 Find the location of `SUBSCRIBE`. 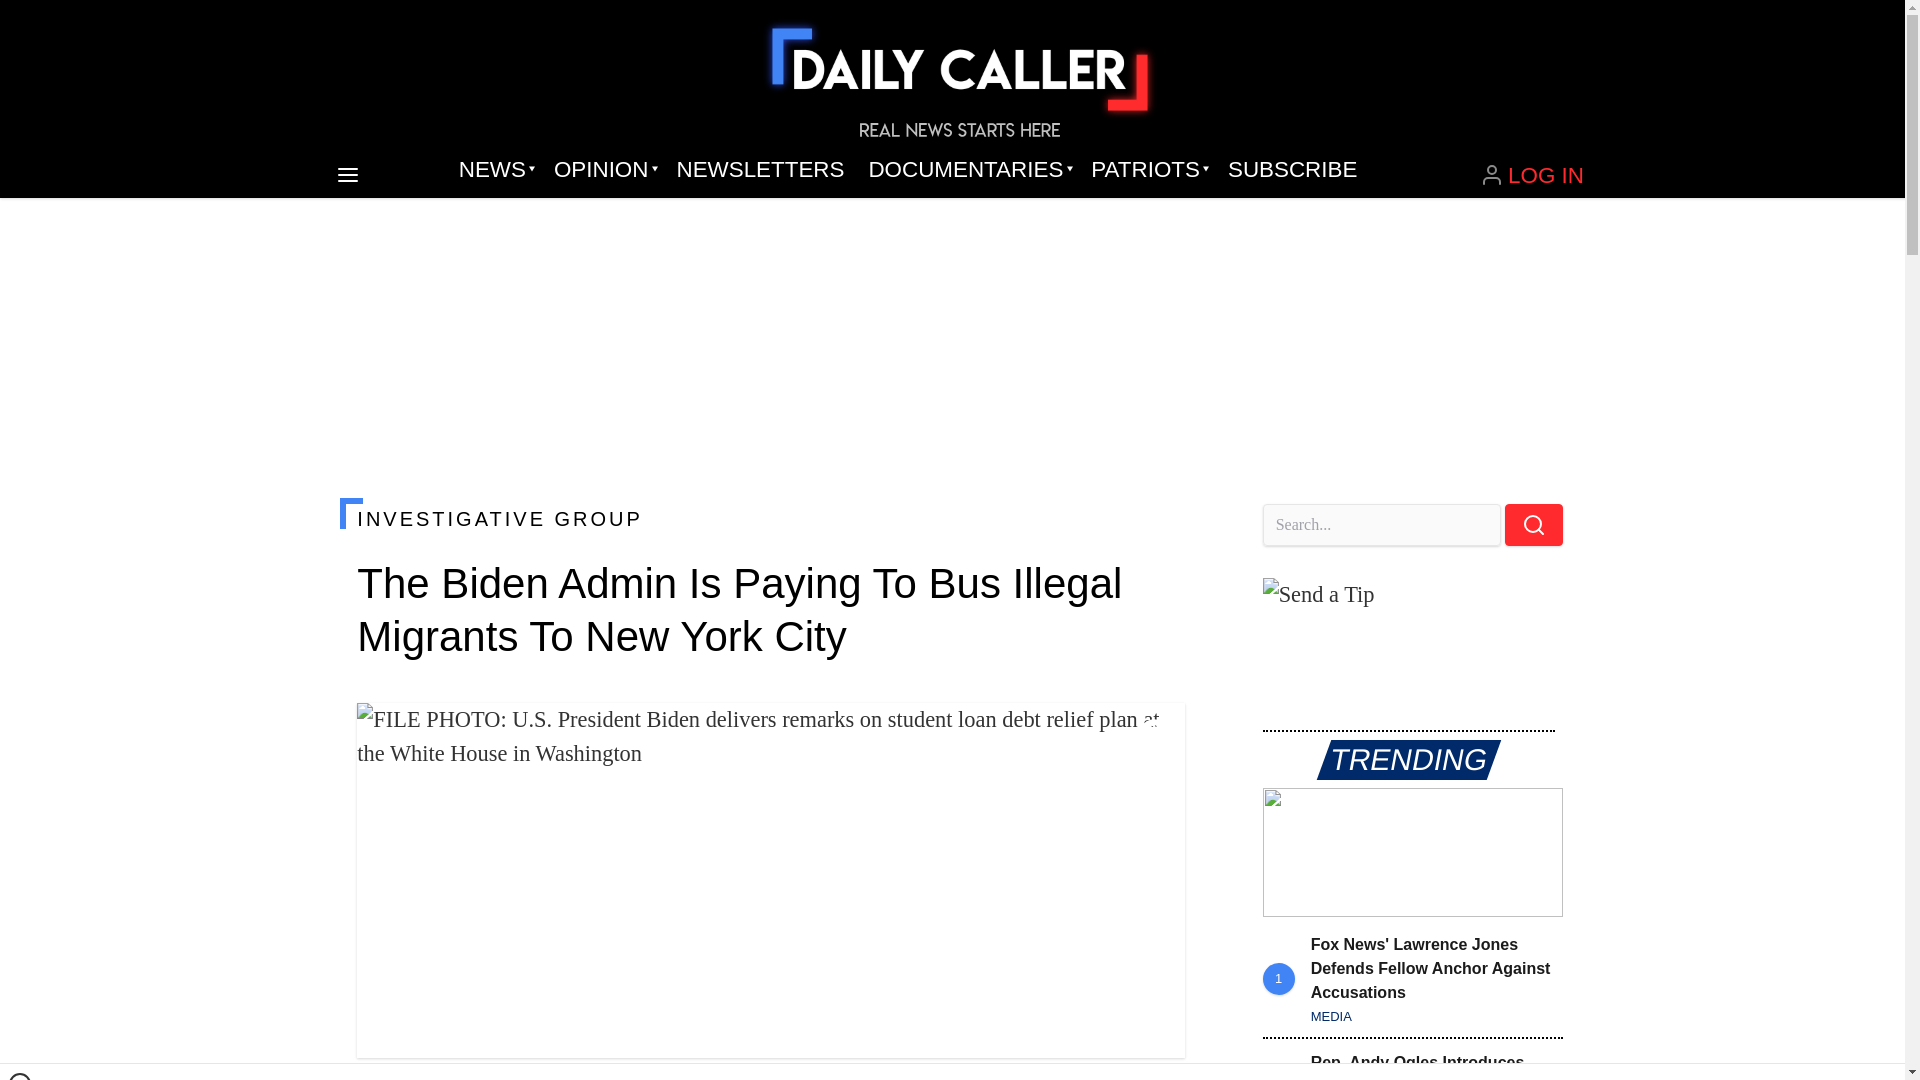

SUBSCRIBE is located at coordinates (1292, 170).